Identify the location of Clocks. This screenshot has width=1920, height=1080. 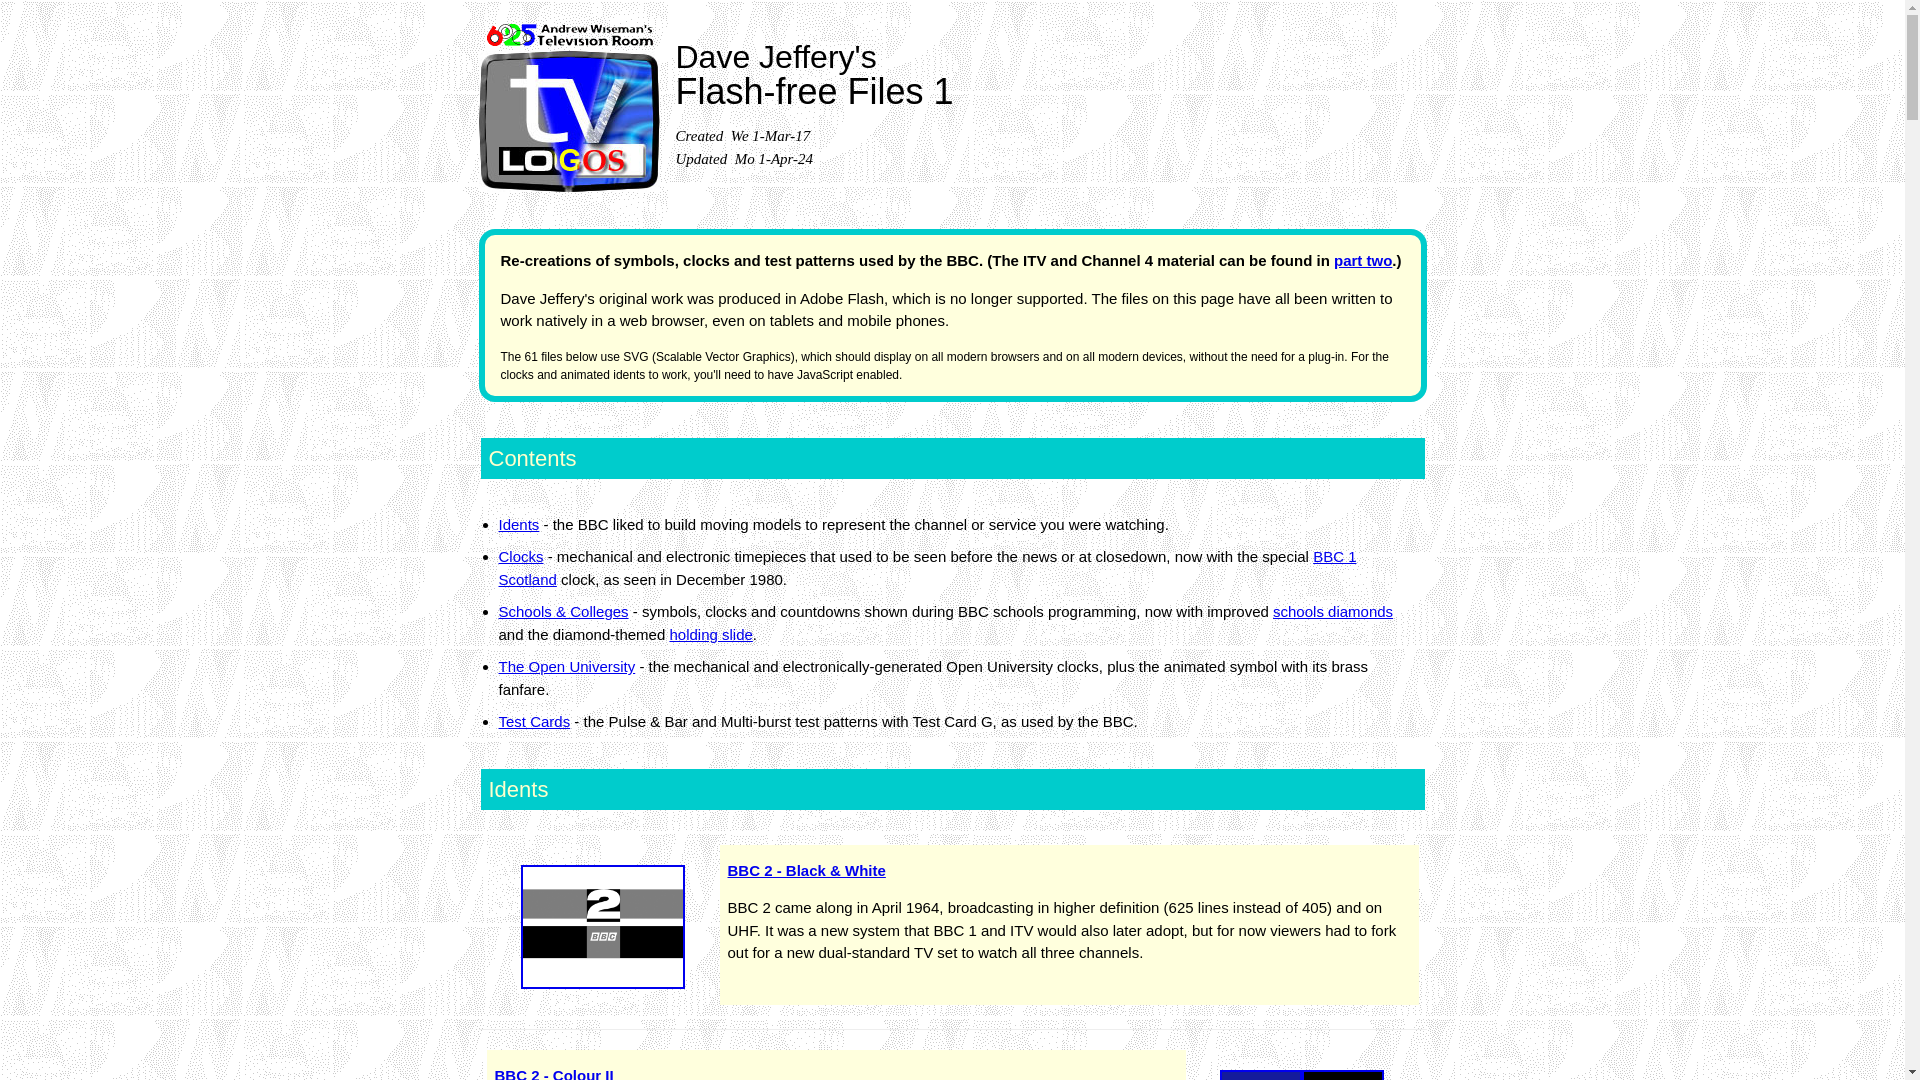
(520, 556).